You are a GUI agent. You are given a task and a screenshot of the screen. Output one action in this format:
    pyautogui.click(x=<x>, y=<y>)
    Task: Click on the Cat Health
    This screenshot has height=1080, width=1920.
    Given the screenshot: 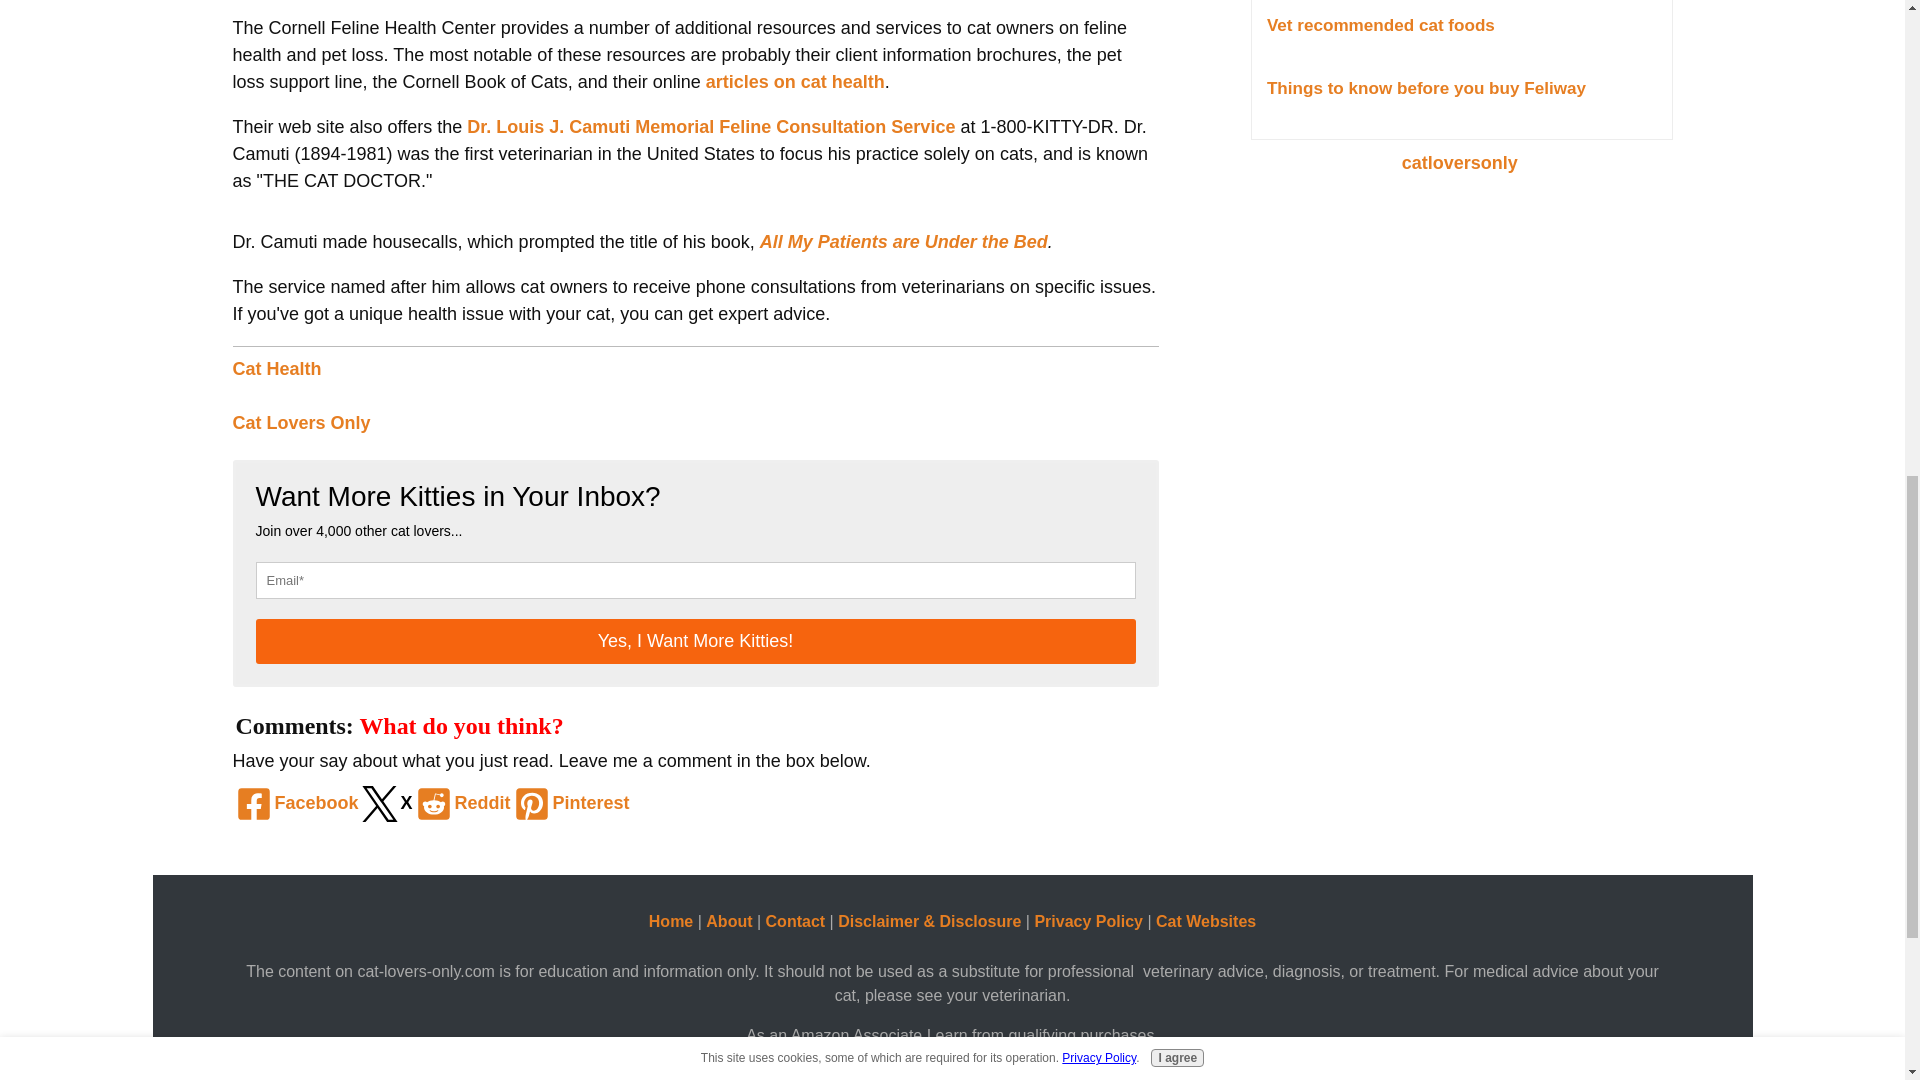 What is the action you would take?
    pyautogui.click(x=276, y=368)
    